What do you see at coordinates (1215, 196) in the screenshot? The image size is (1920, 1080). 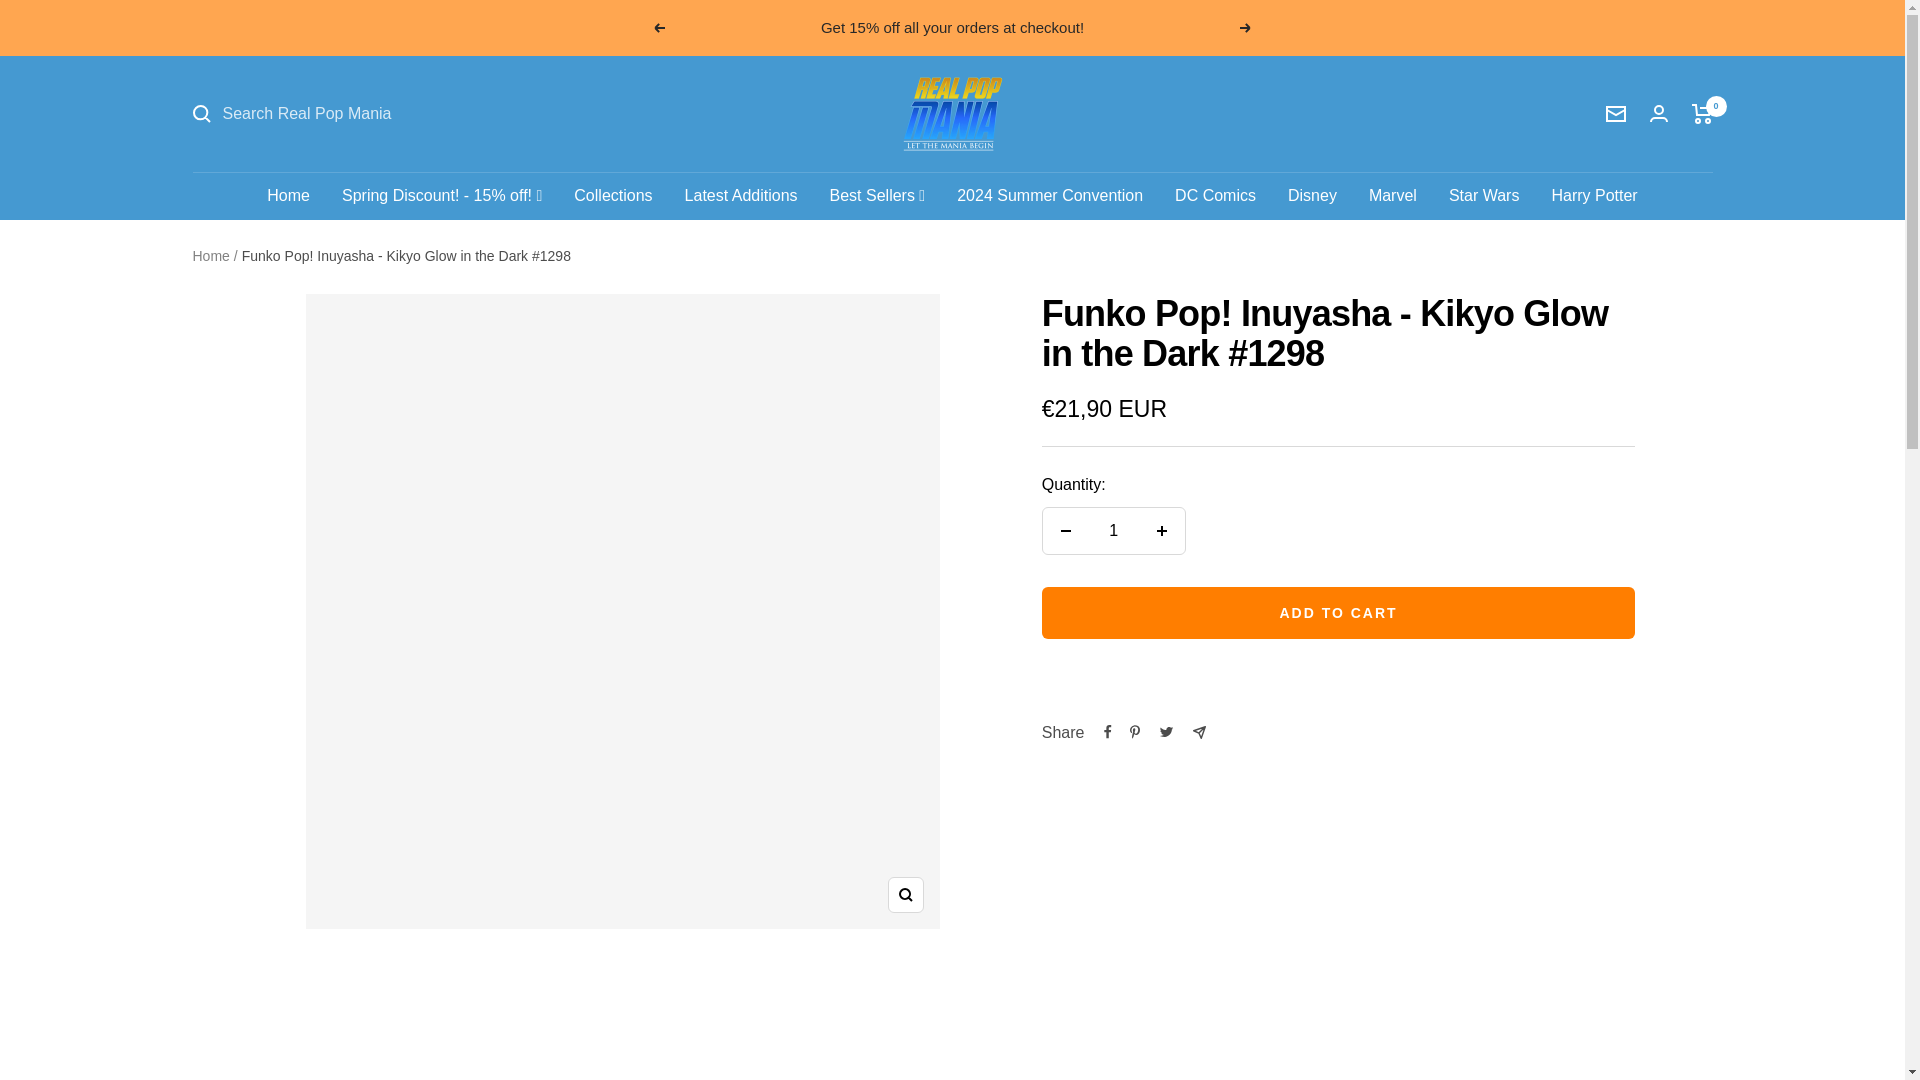 I see `DC Comics` at bounding box center [1215, 196].